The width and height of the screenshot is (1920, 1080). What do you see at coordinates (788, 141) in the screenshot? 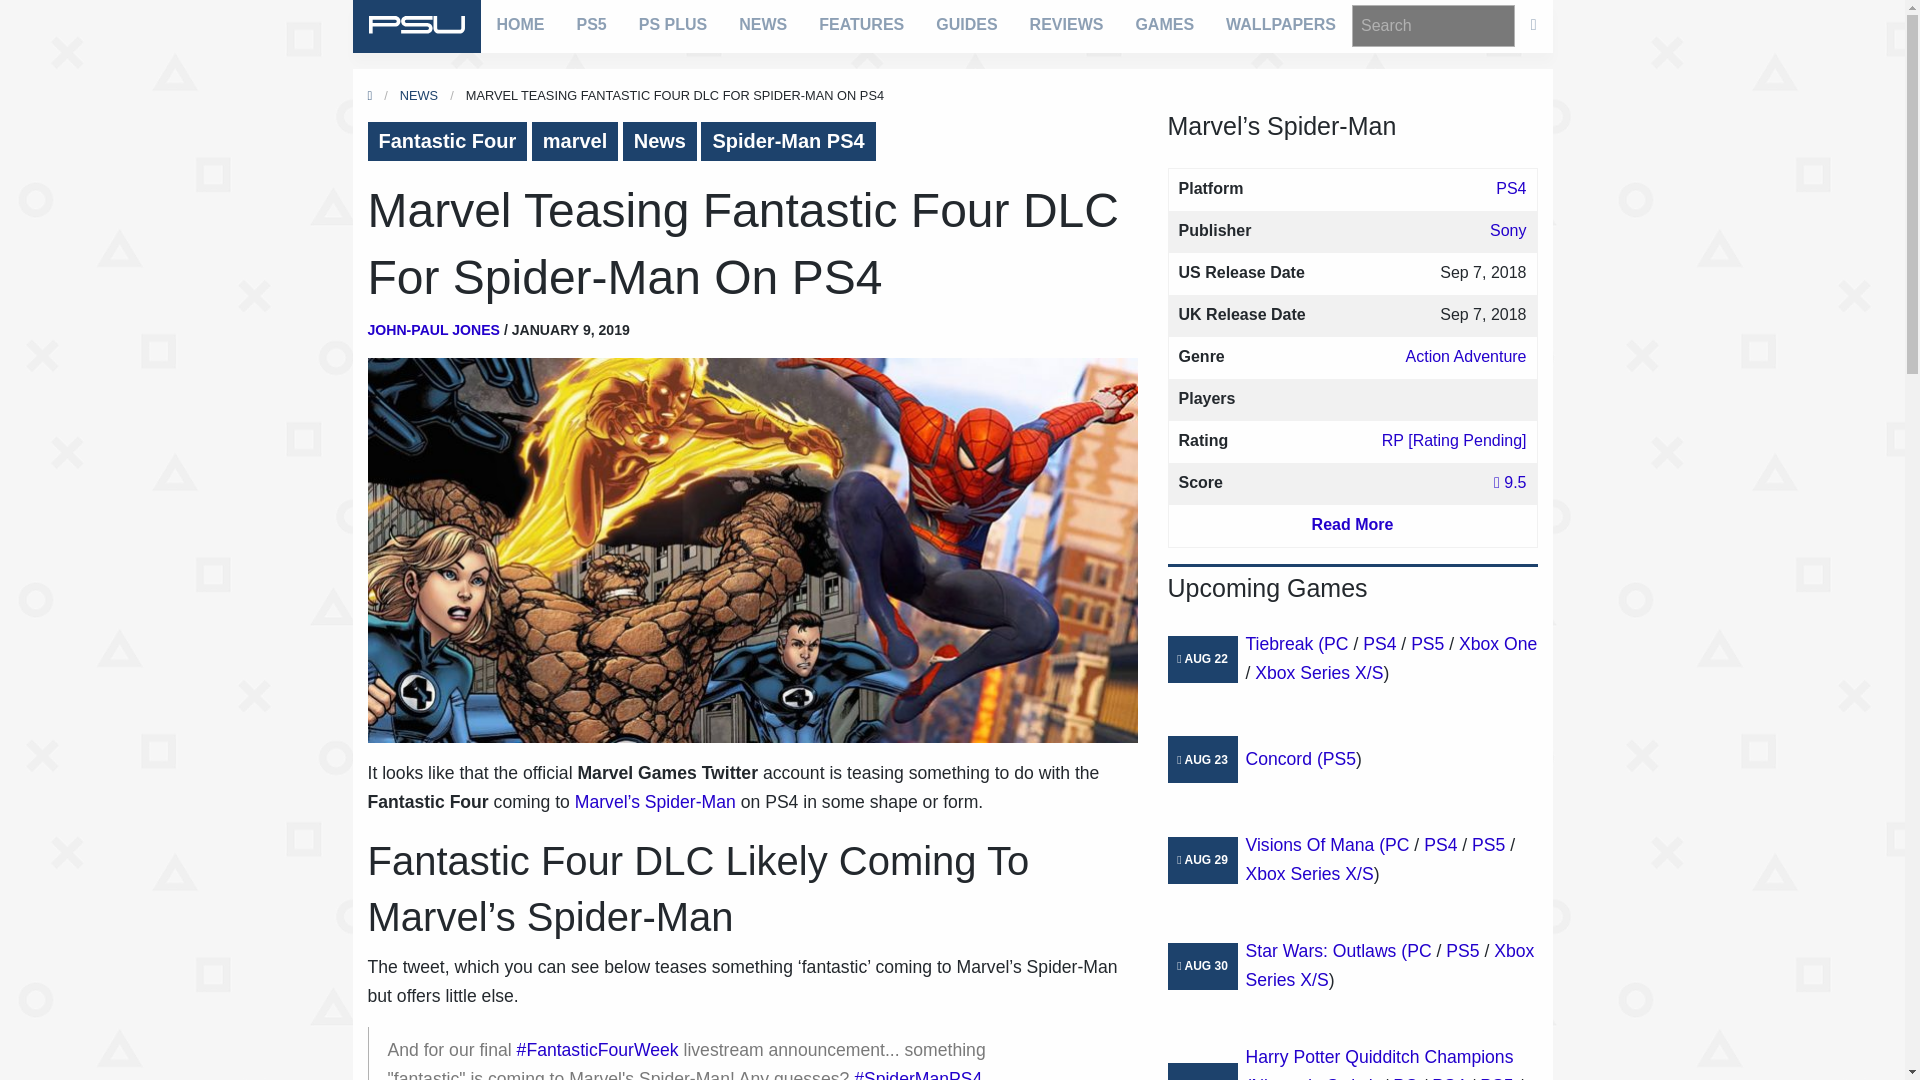
I see `Spider-Man PS4` at bounding box center [788, 141].